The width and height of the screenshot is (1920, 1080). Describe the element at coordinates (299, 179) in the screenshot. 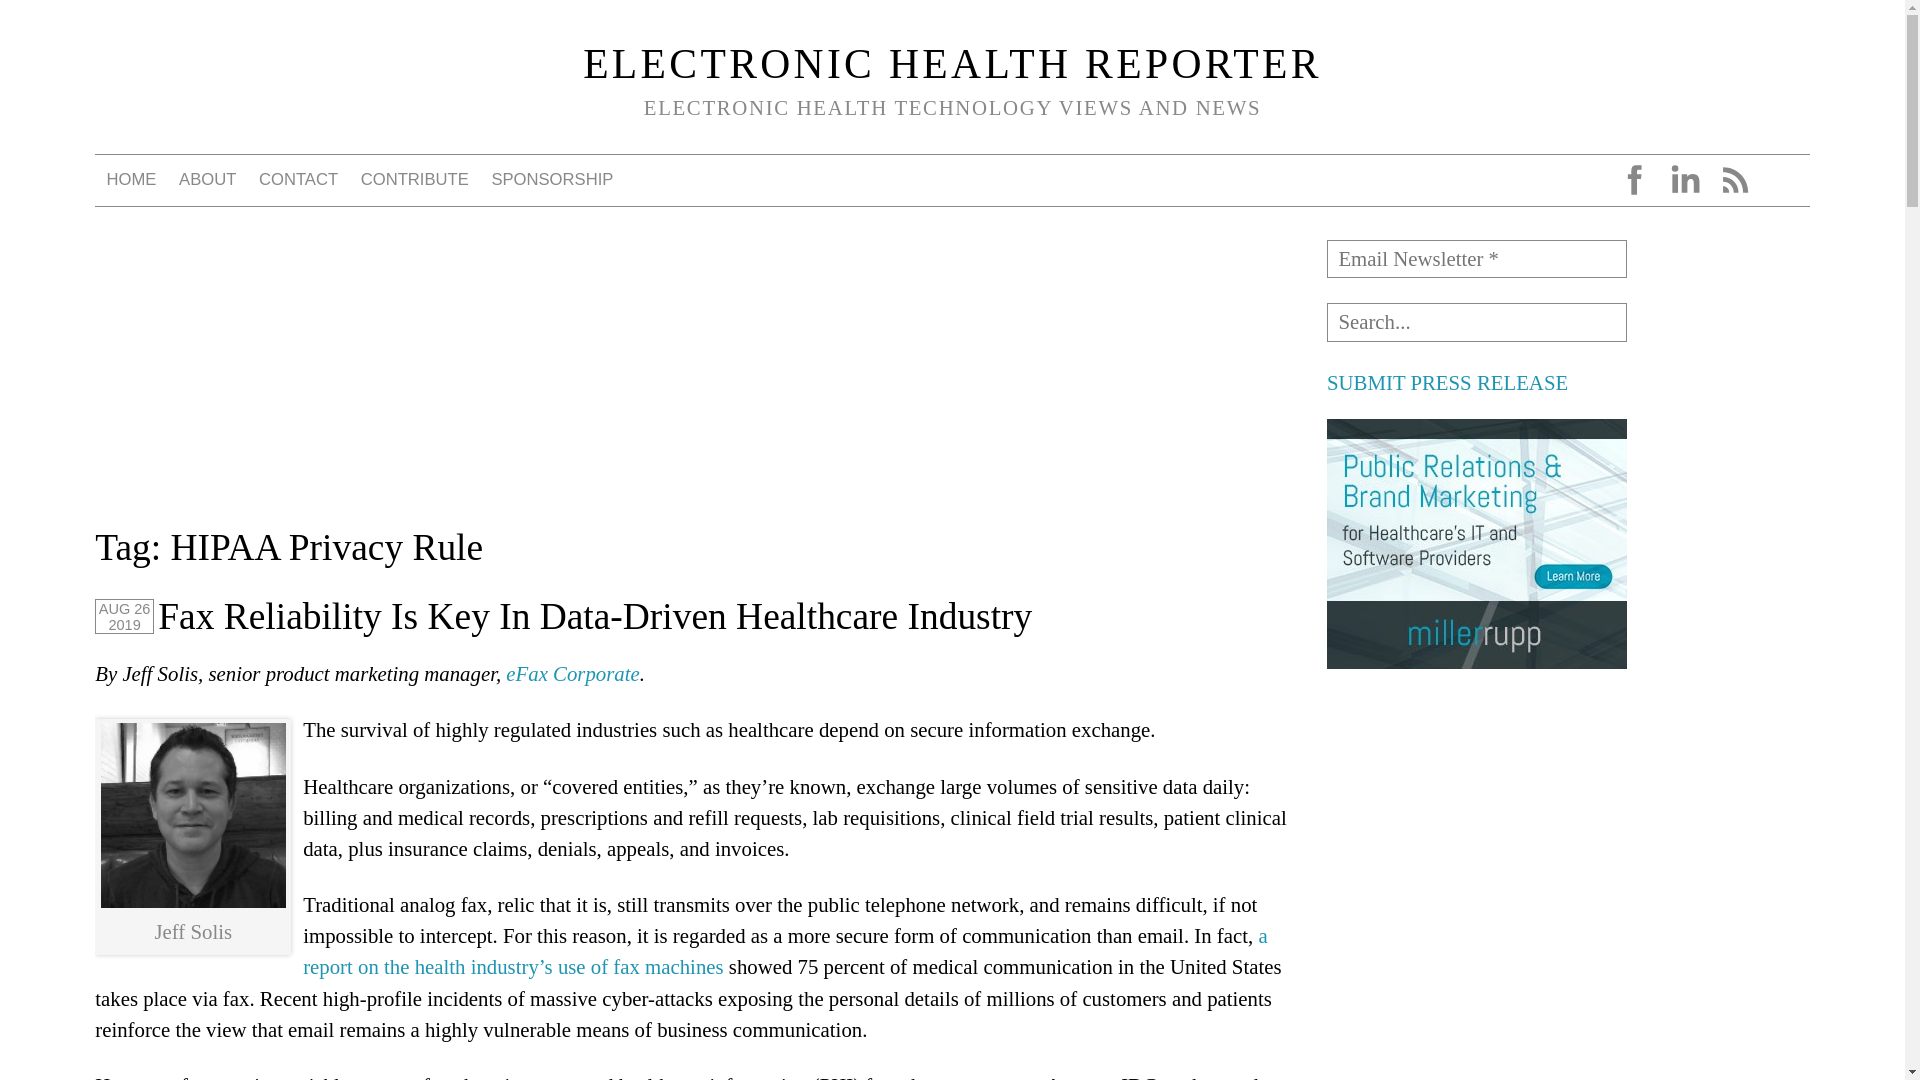

I see `CONTACT` at that location.